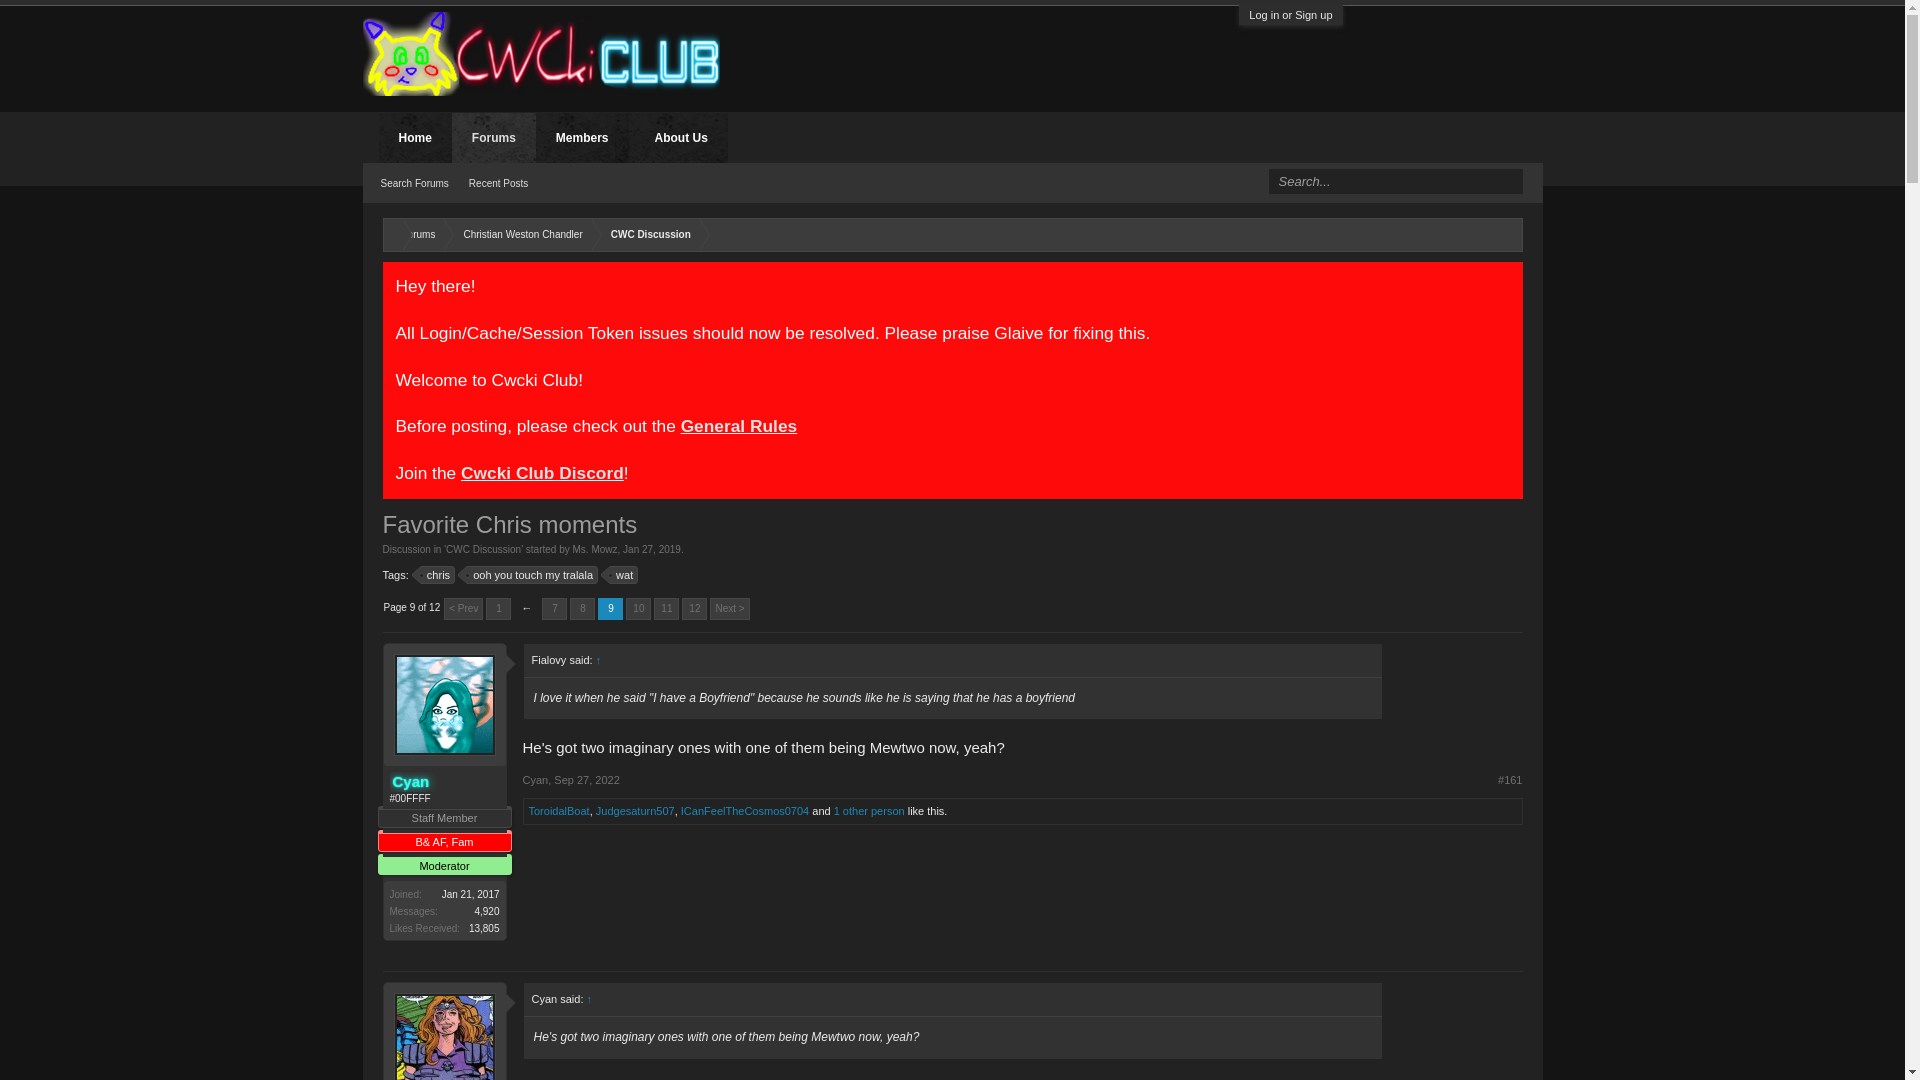 Image resolution: width=1920 pixels, height=1080 pixels. Describe the element at coordinates (652, 550) in the screenshot. I see `Jan 27, 2019` at that location.